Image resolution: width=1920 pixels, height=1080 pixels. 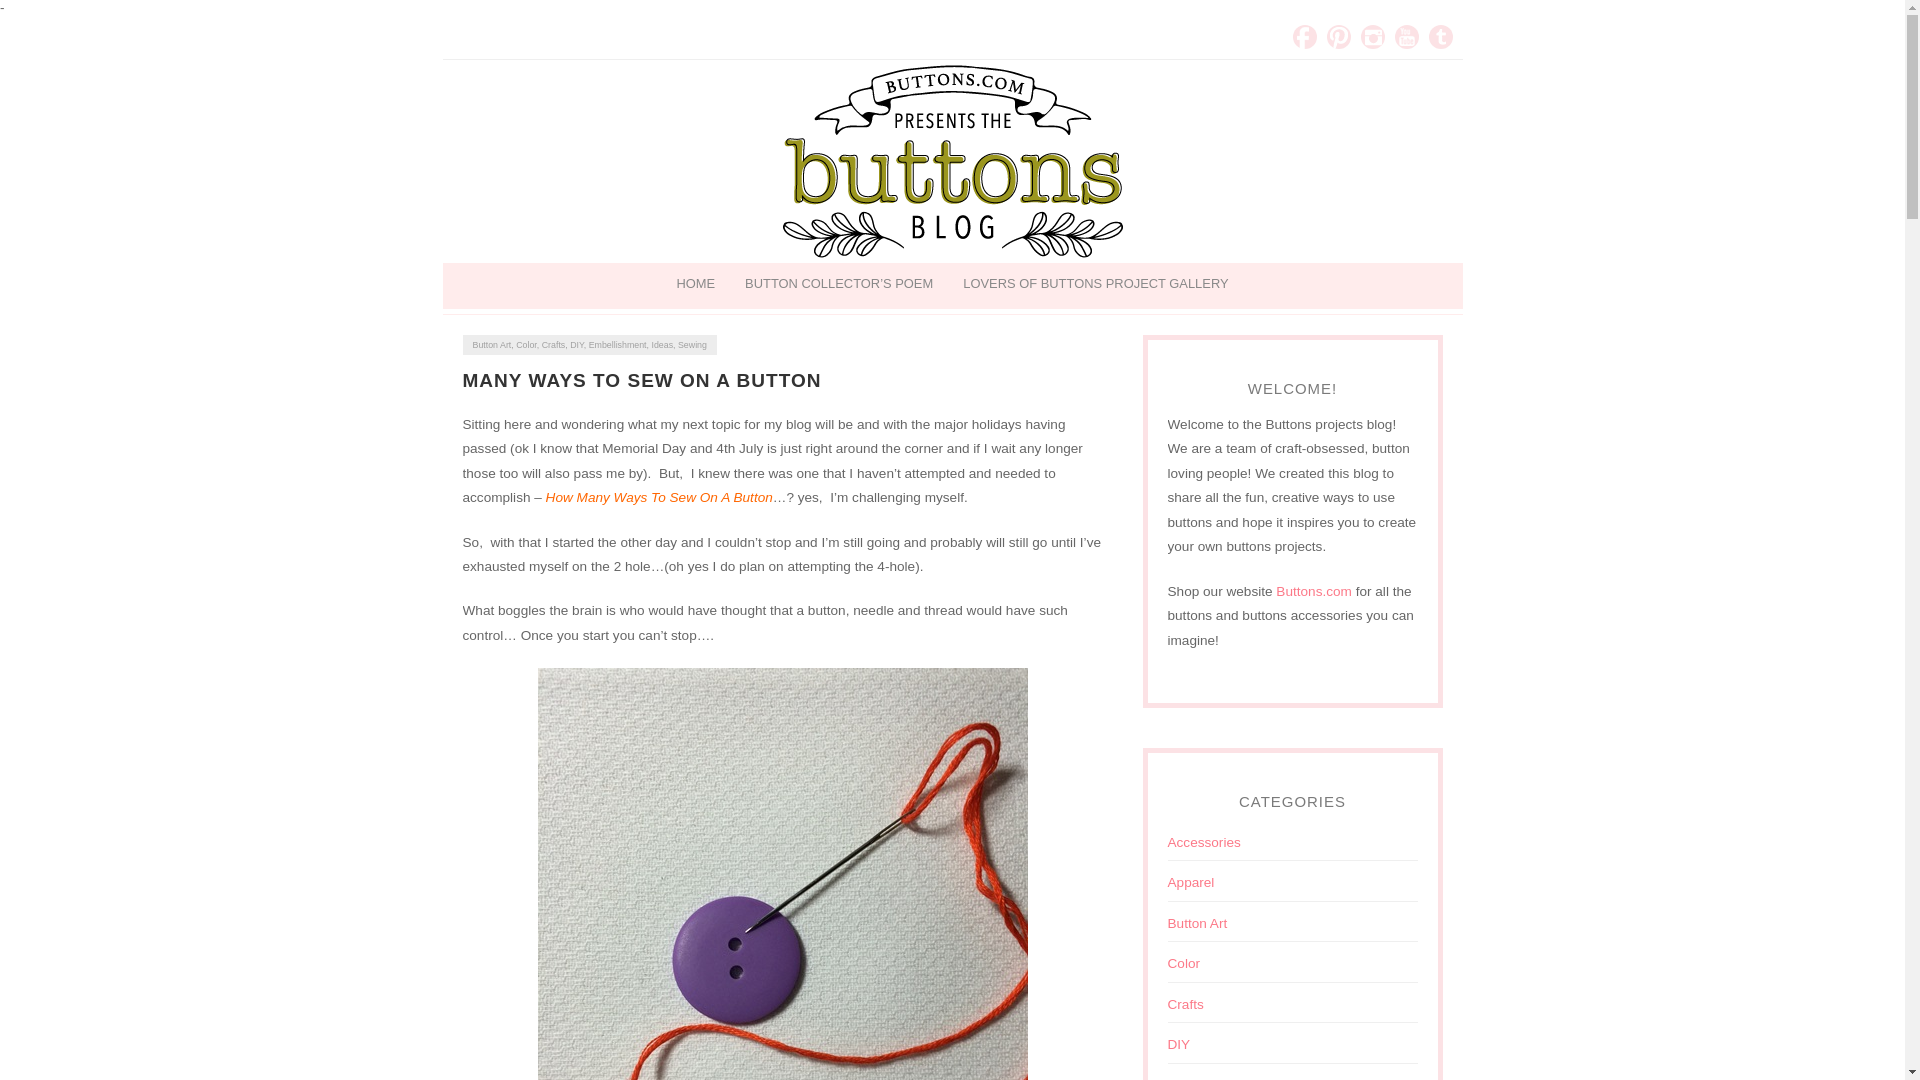 What do you see at coordinates (1095, 284) in the screenshot?
I see `LOVERS OF BUTTONS PROJECT GALLERY` at bounding box center [1095, 284].